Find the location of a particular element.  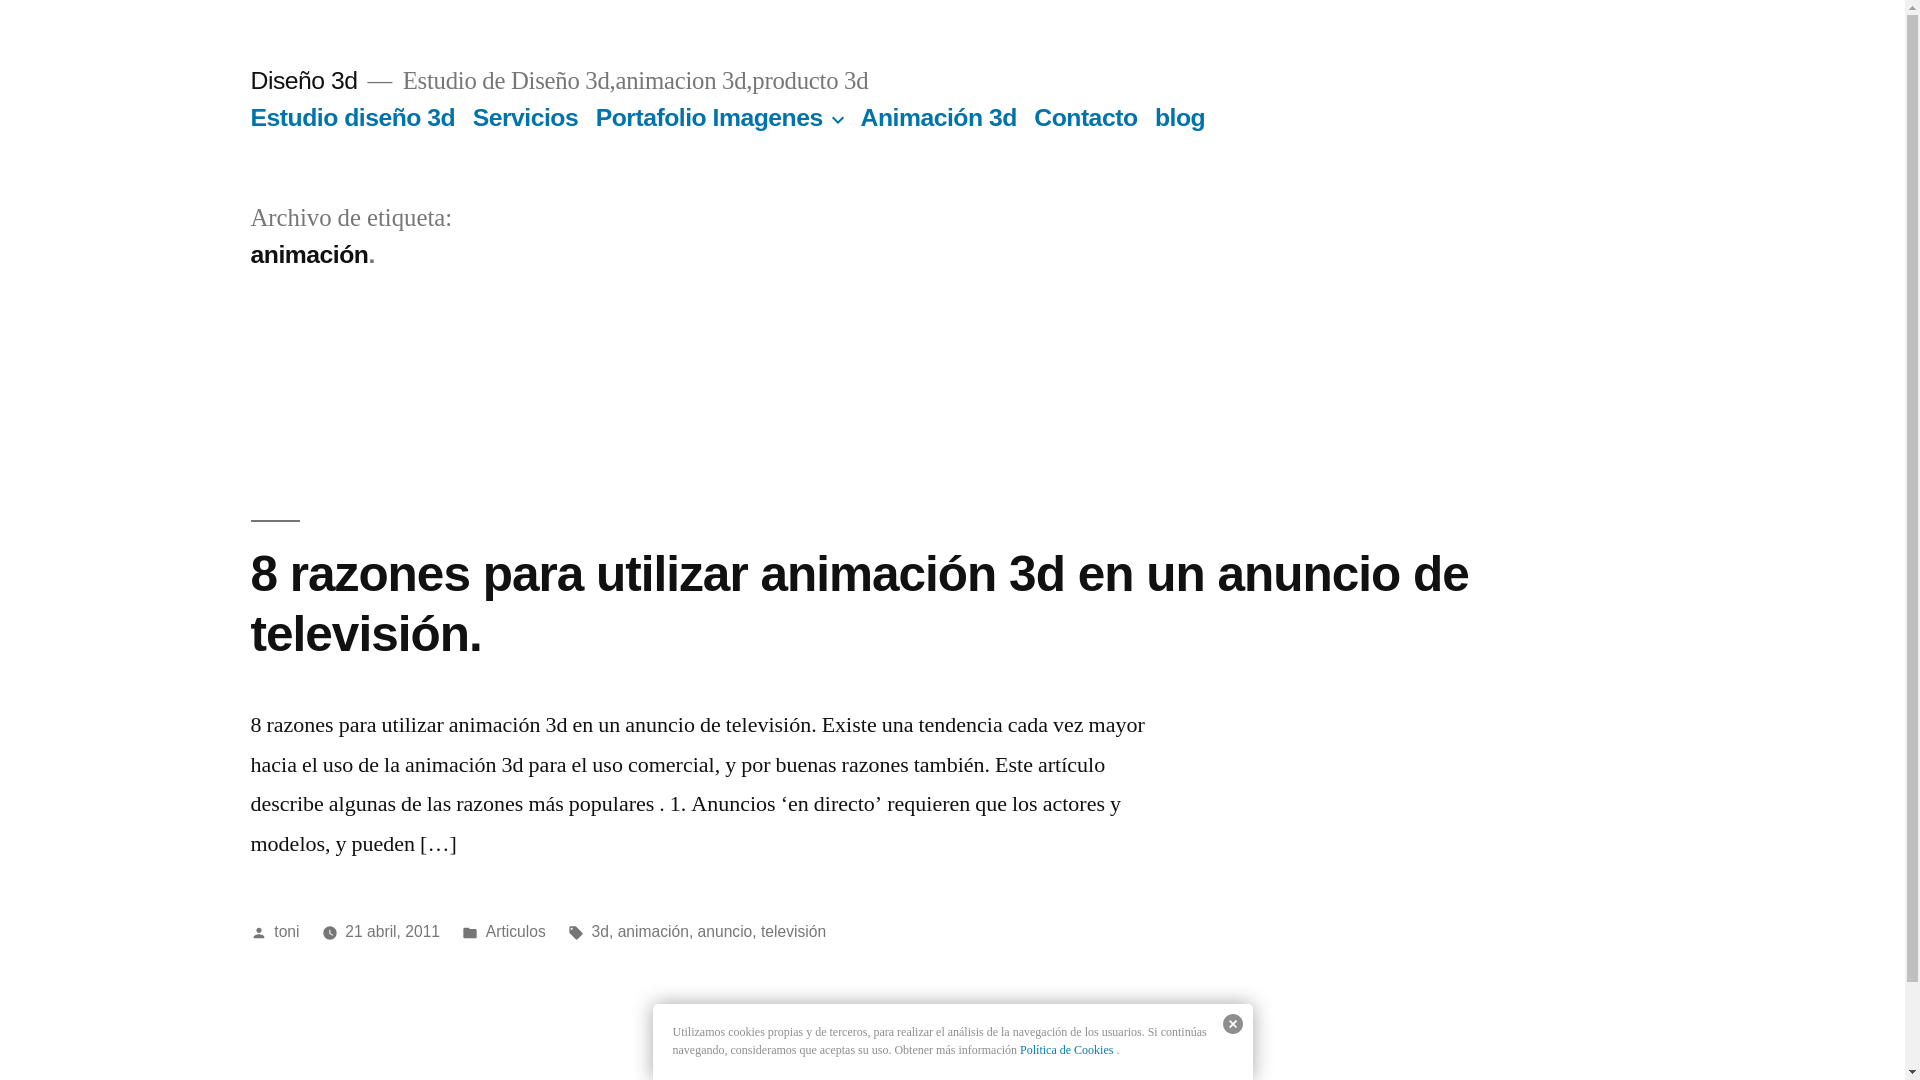

anuncio is located at coordinates (726, 932).